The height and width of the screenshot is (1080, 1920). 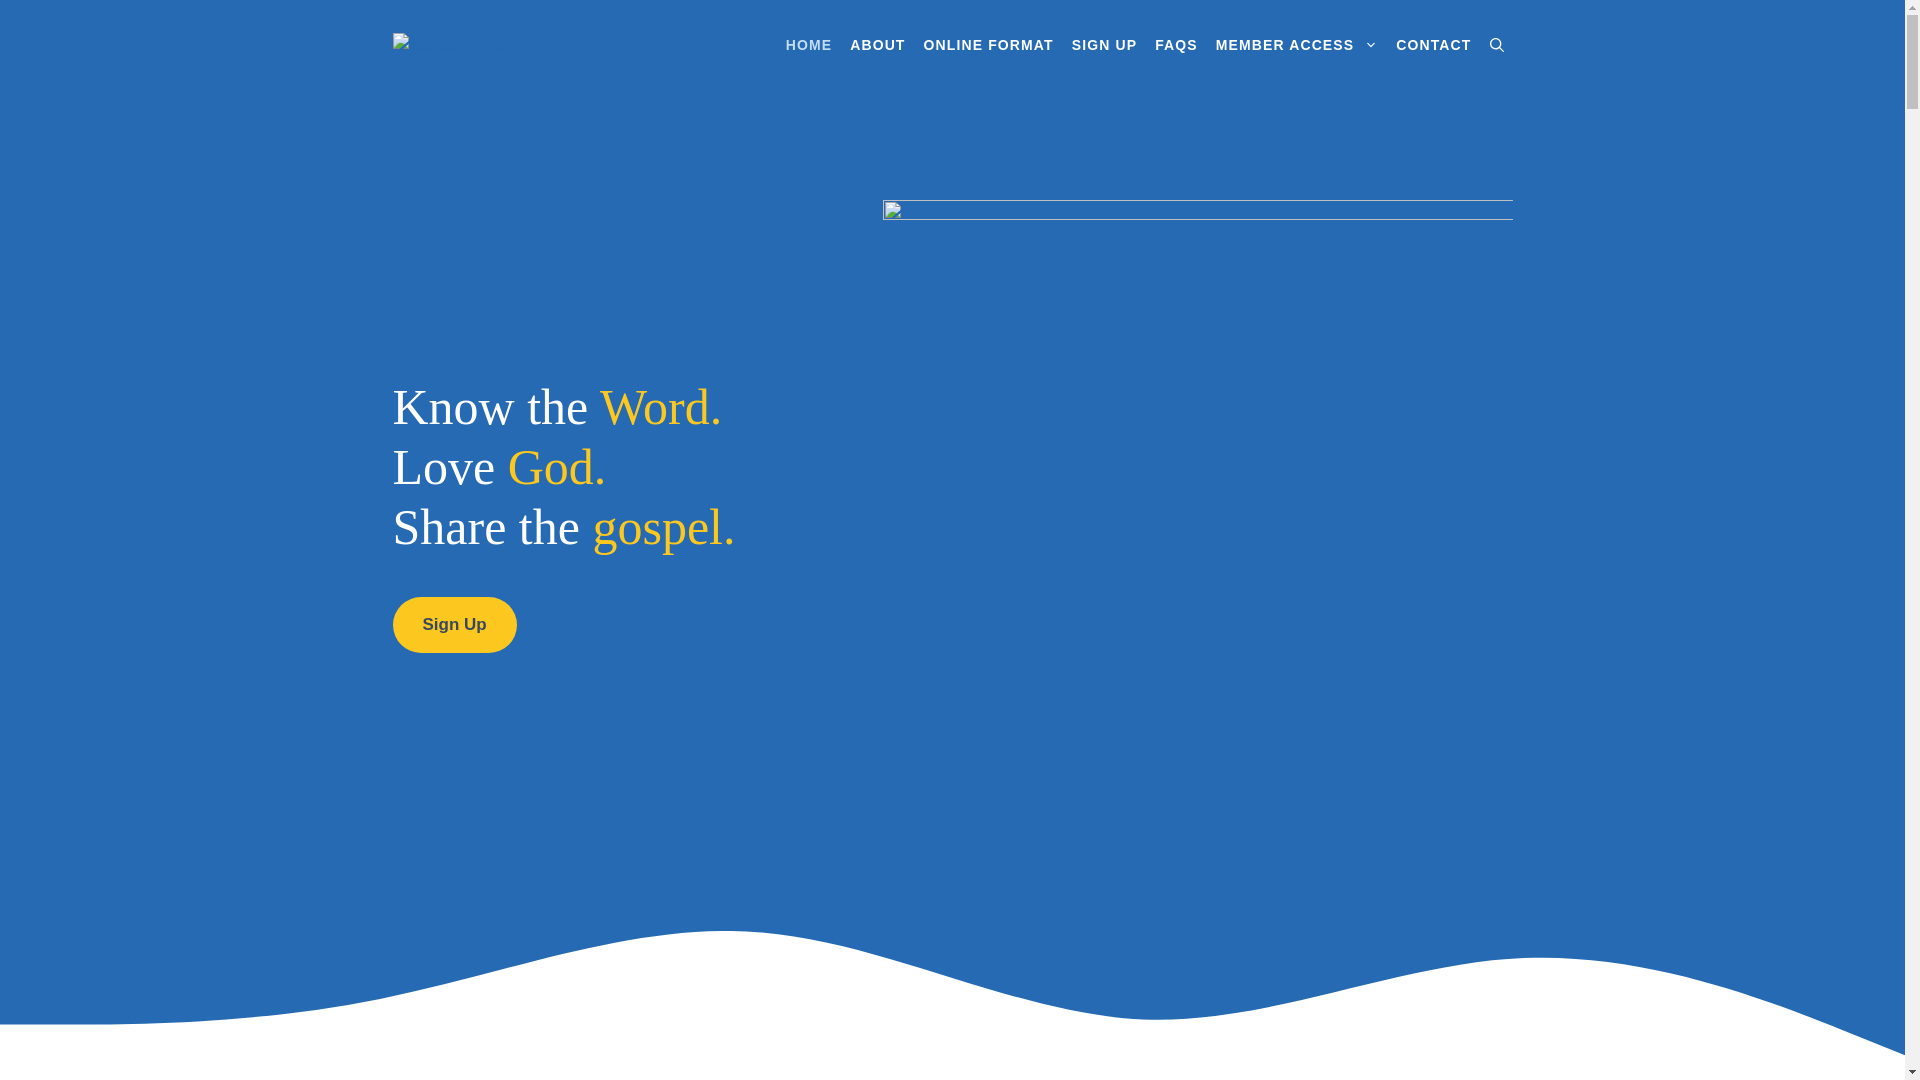 I want to click on ONLINE FORMAT, so click(x=989, y=45).